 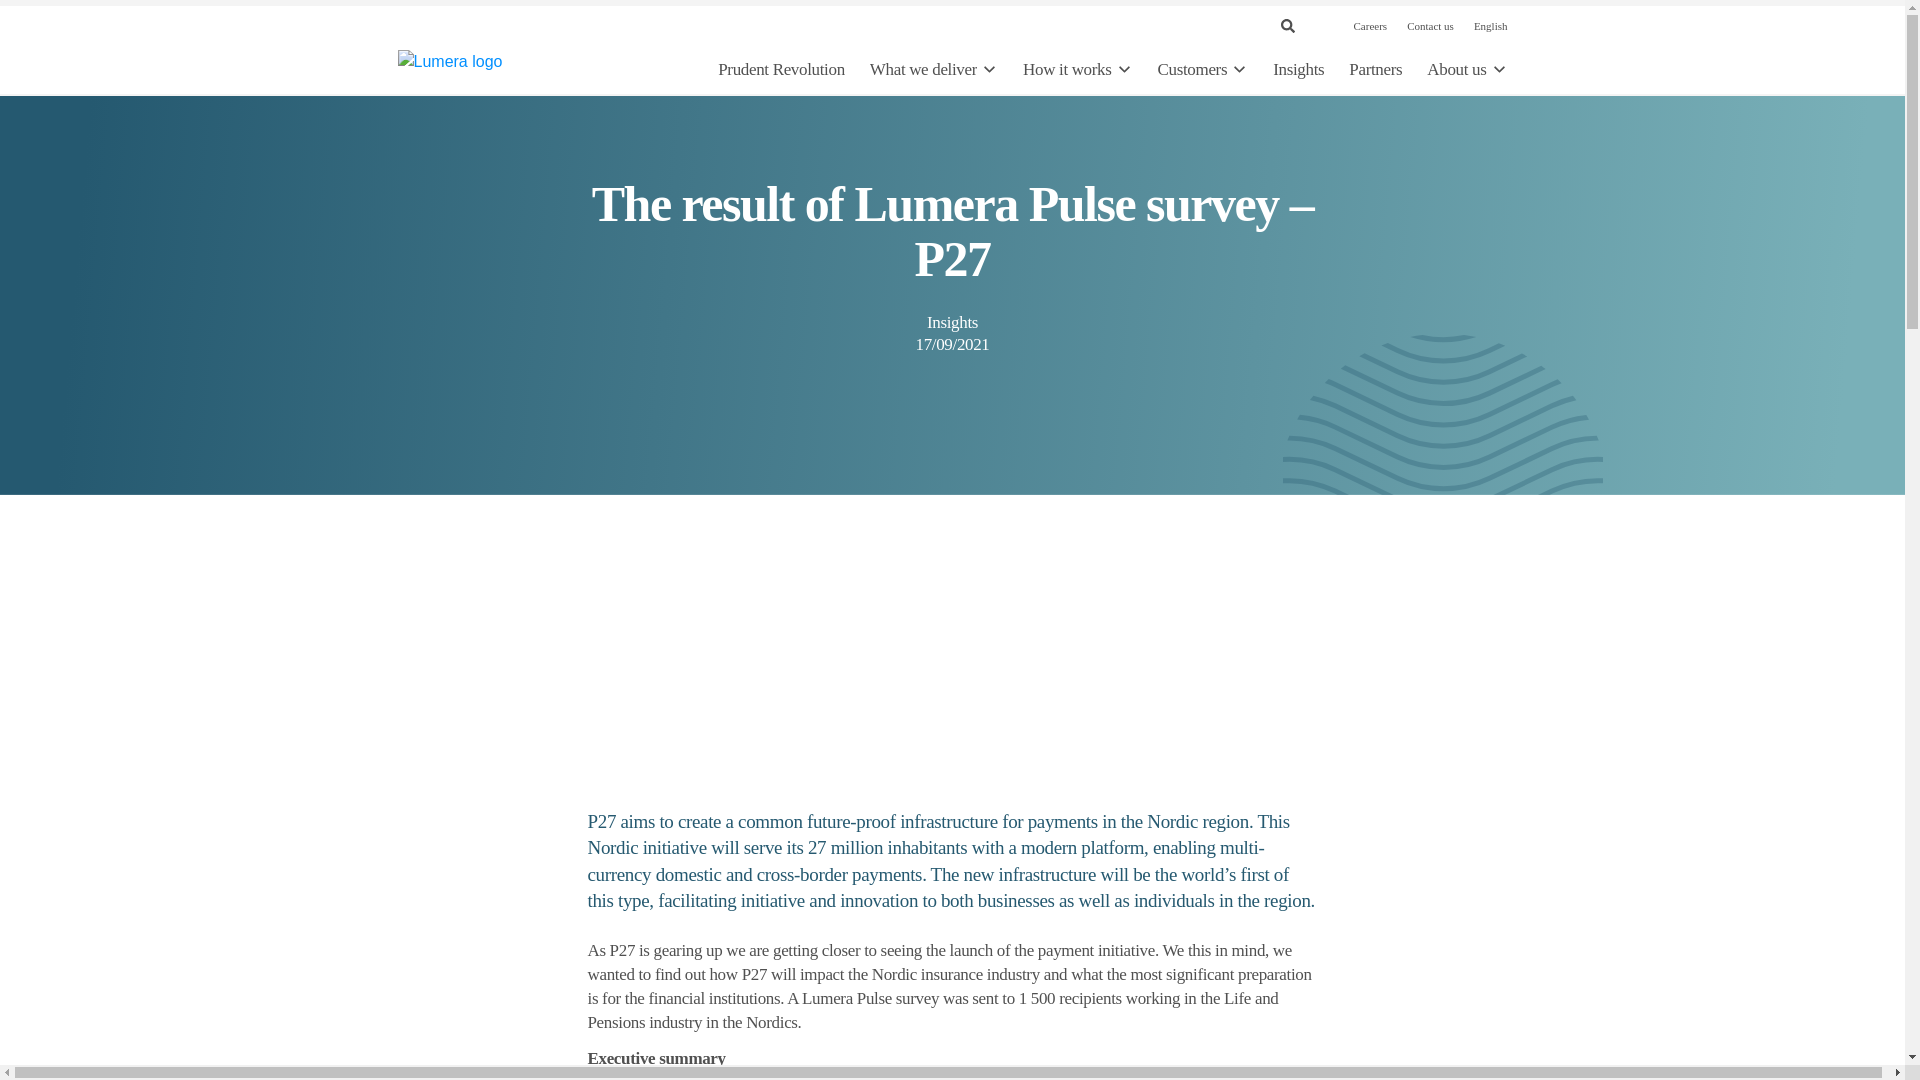 What do you see at coordinates (1203, 70) in the screenshot?
I see `Customers` at bounding box center [1203, 70].